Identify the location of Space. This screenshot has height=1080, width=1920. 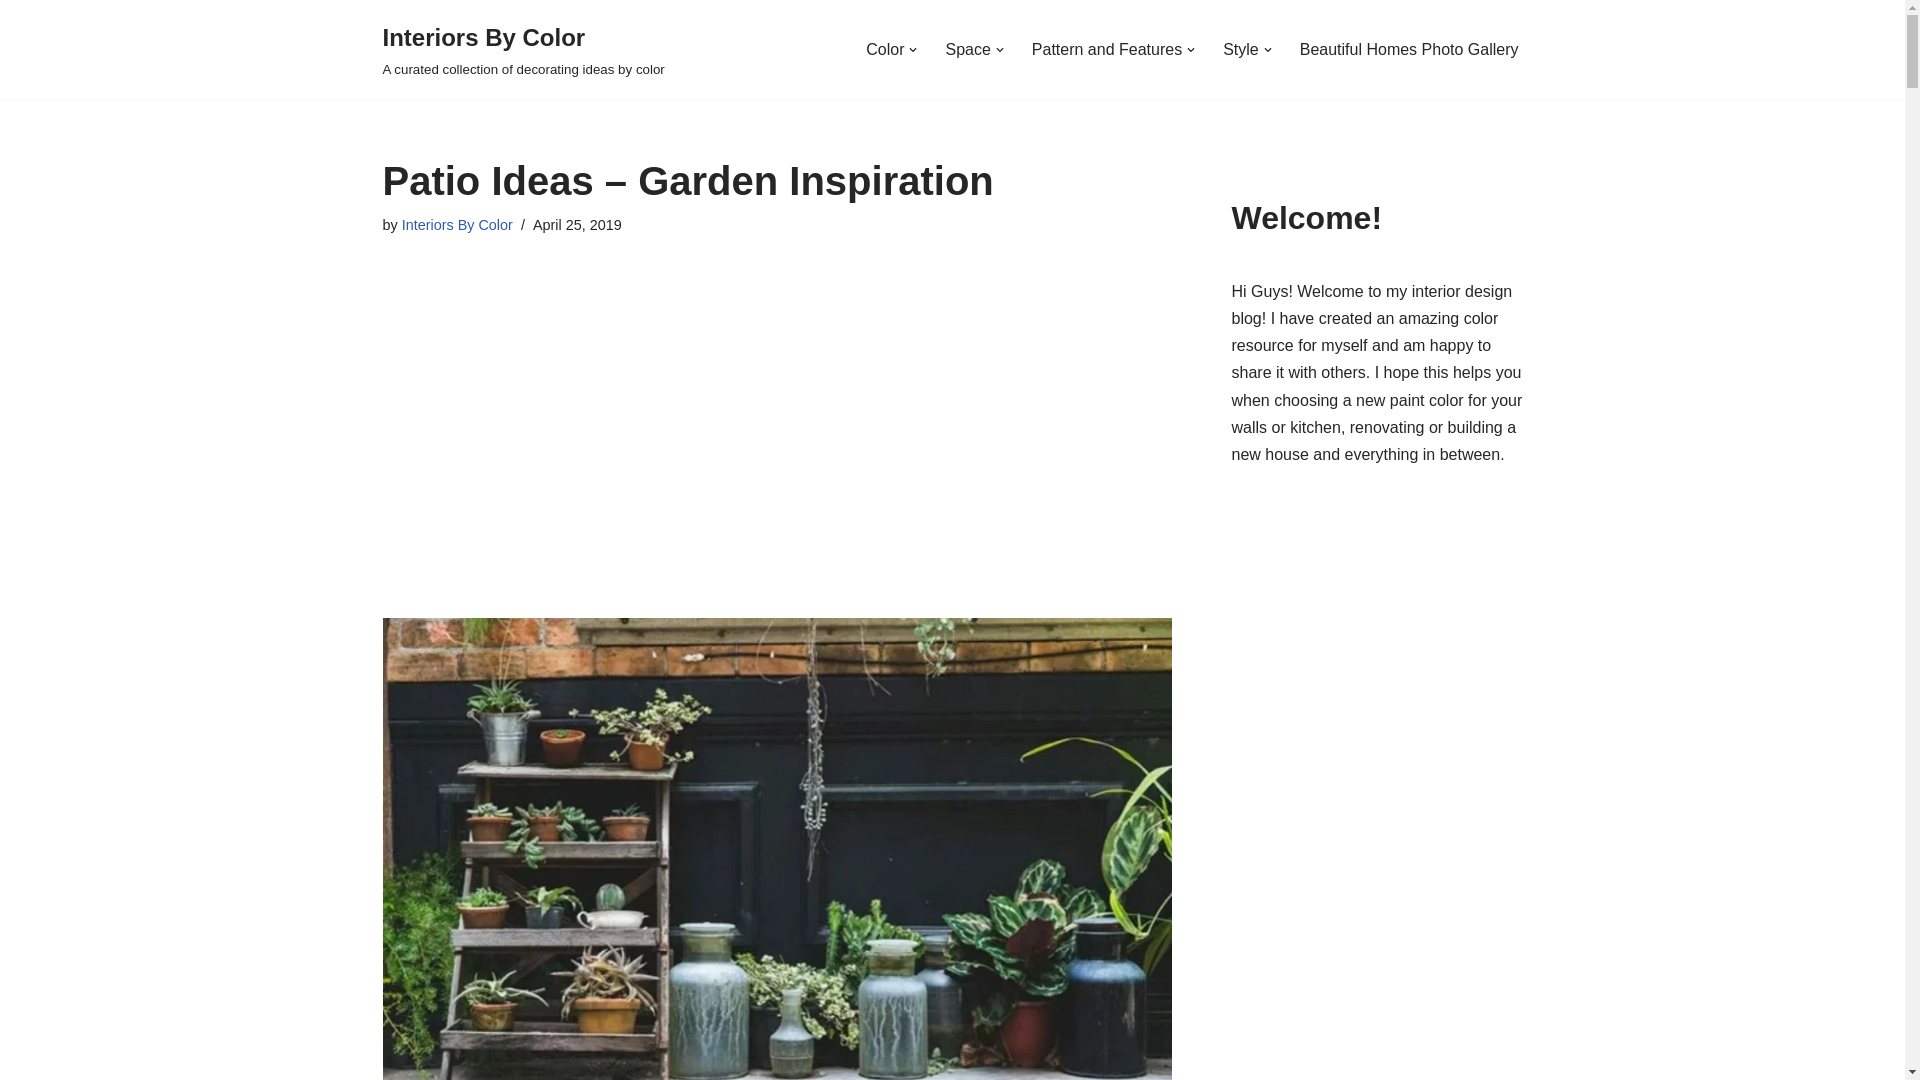
(967, 48).